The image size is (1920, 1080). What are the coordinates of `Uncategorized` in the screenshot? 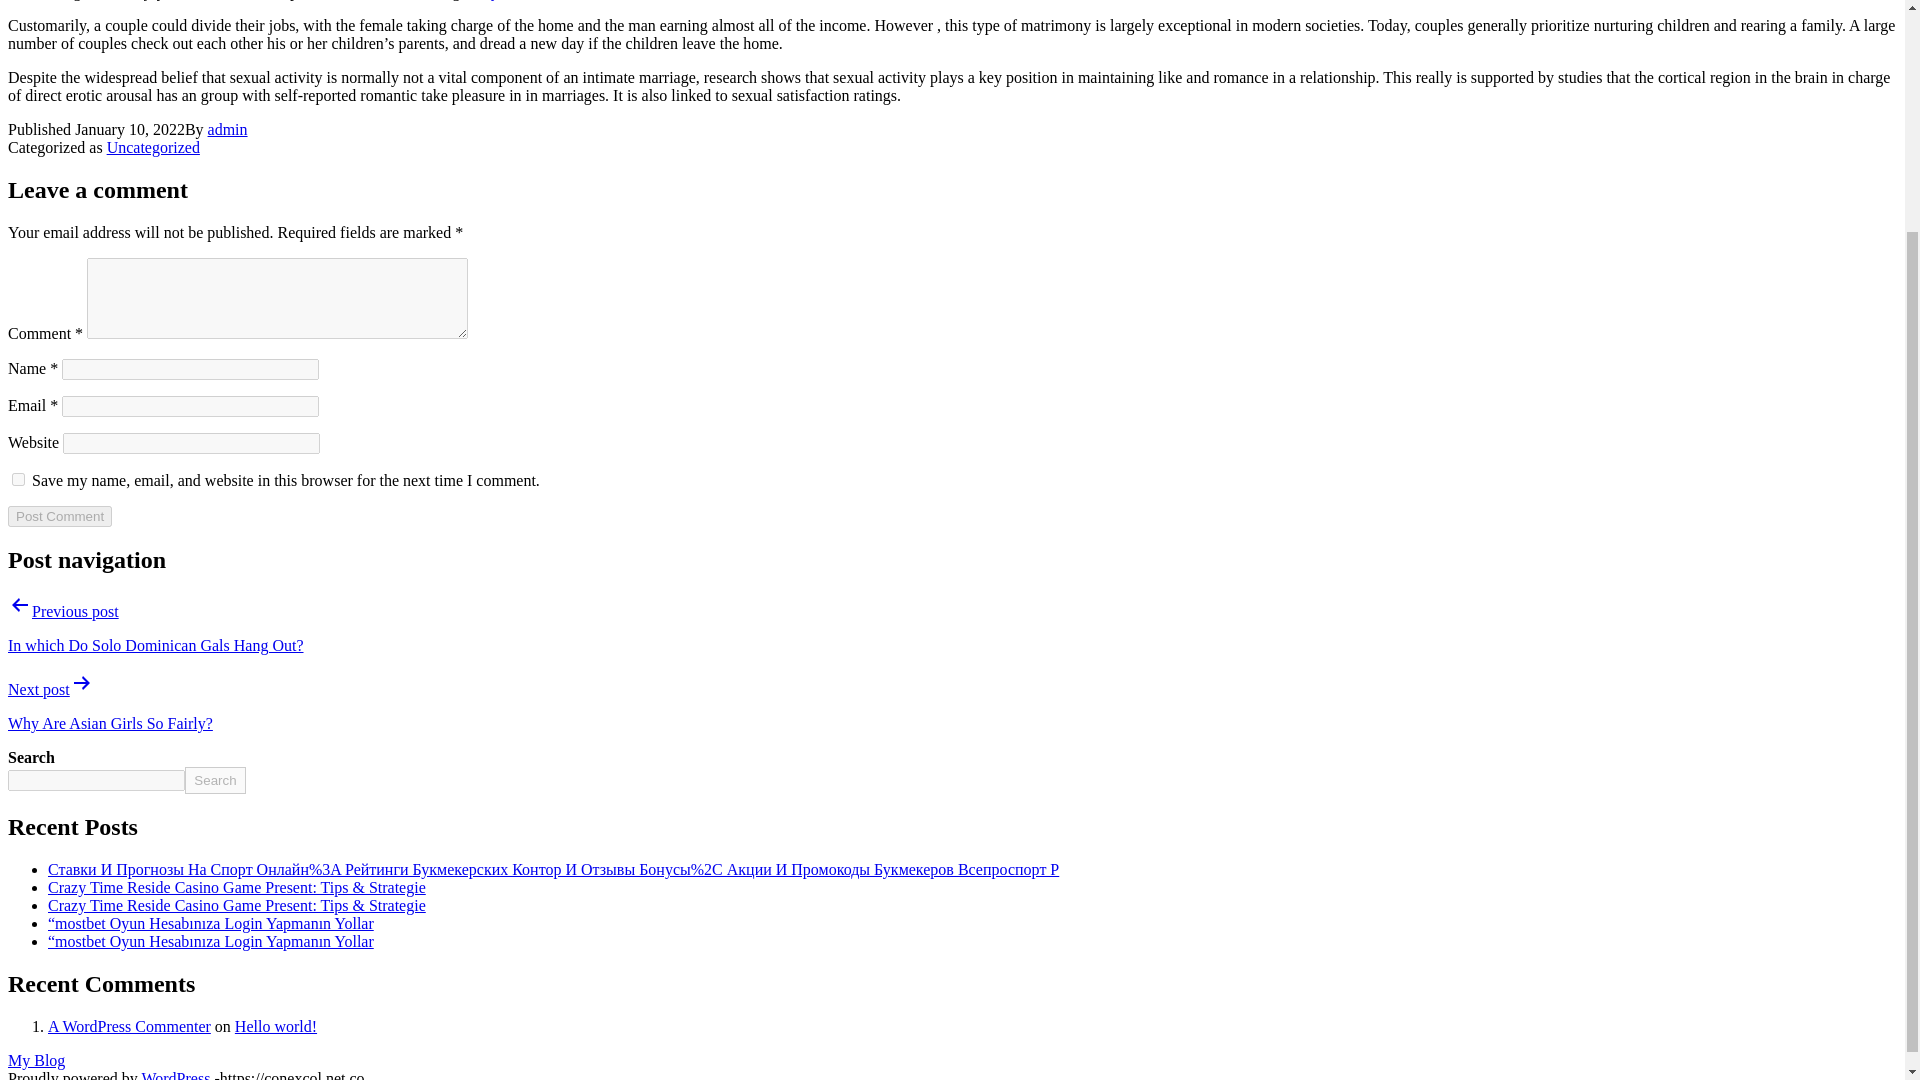 It's located at (153, 147).